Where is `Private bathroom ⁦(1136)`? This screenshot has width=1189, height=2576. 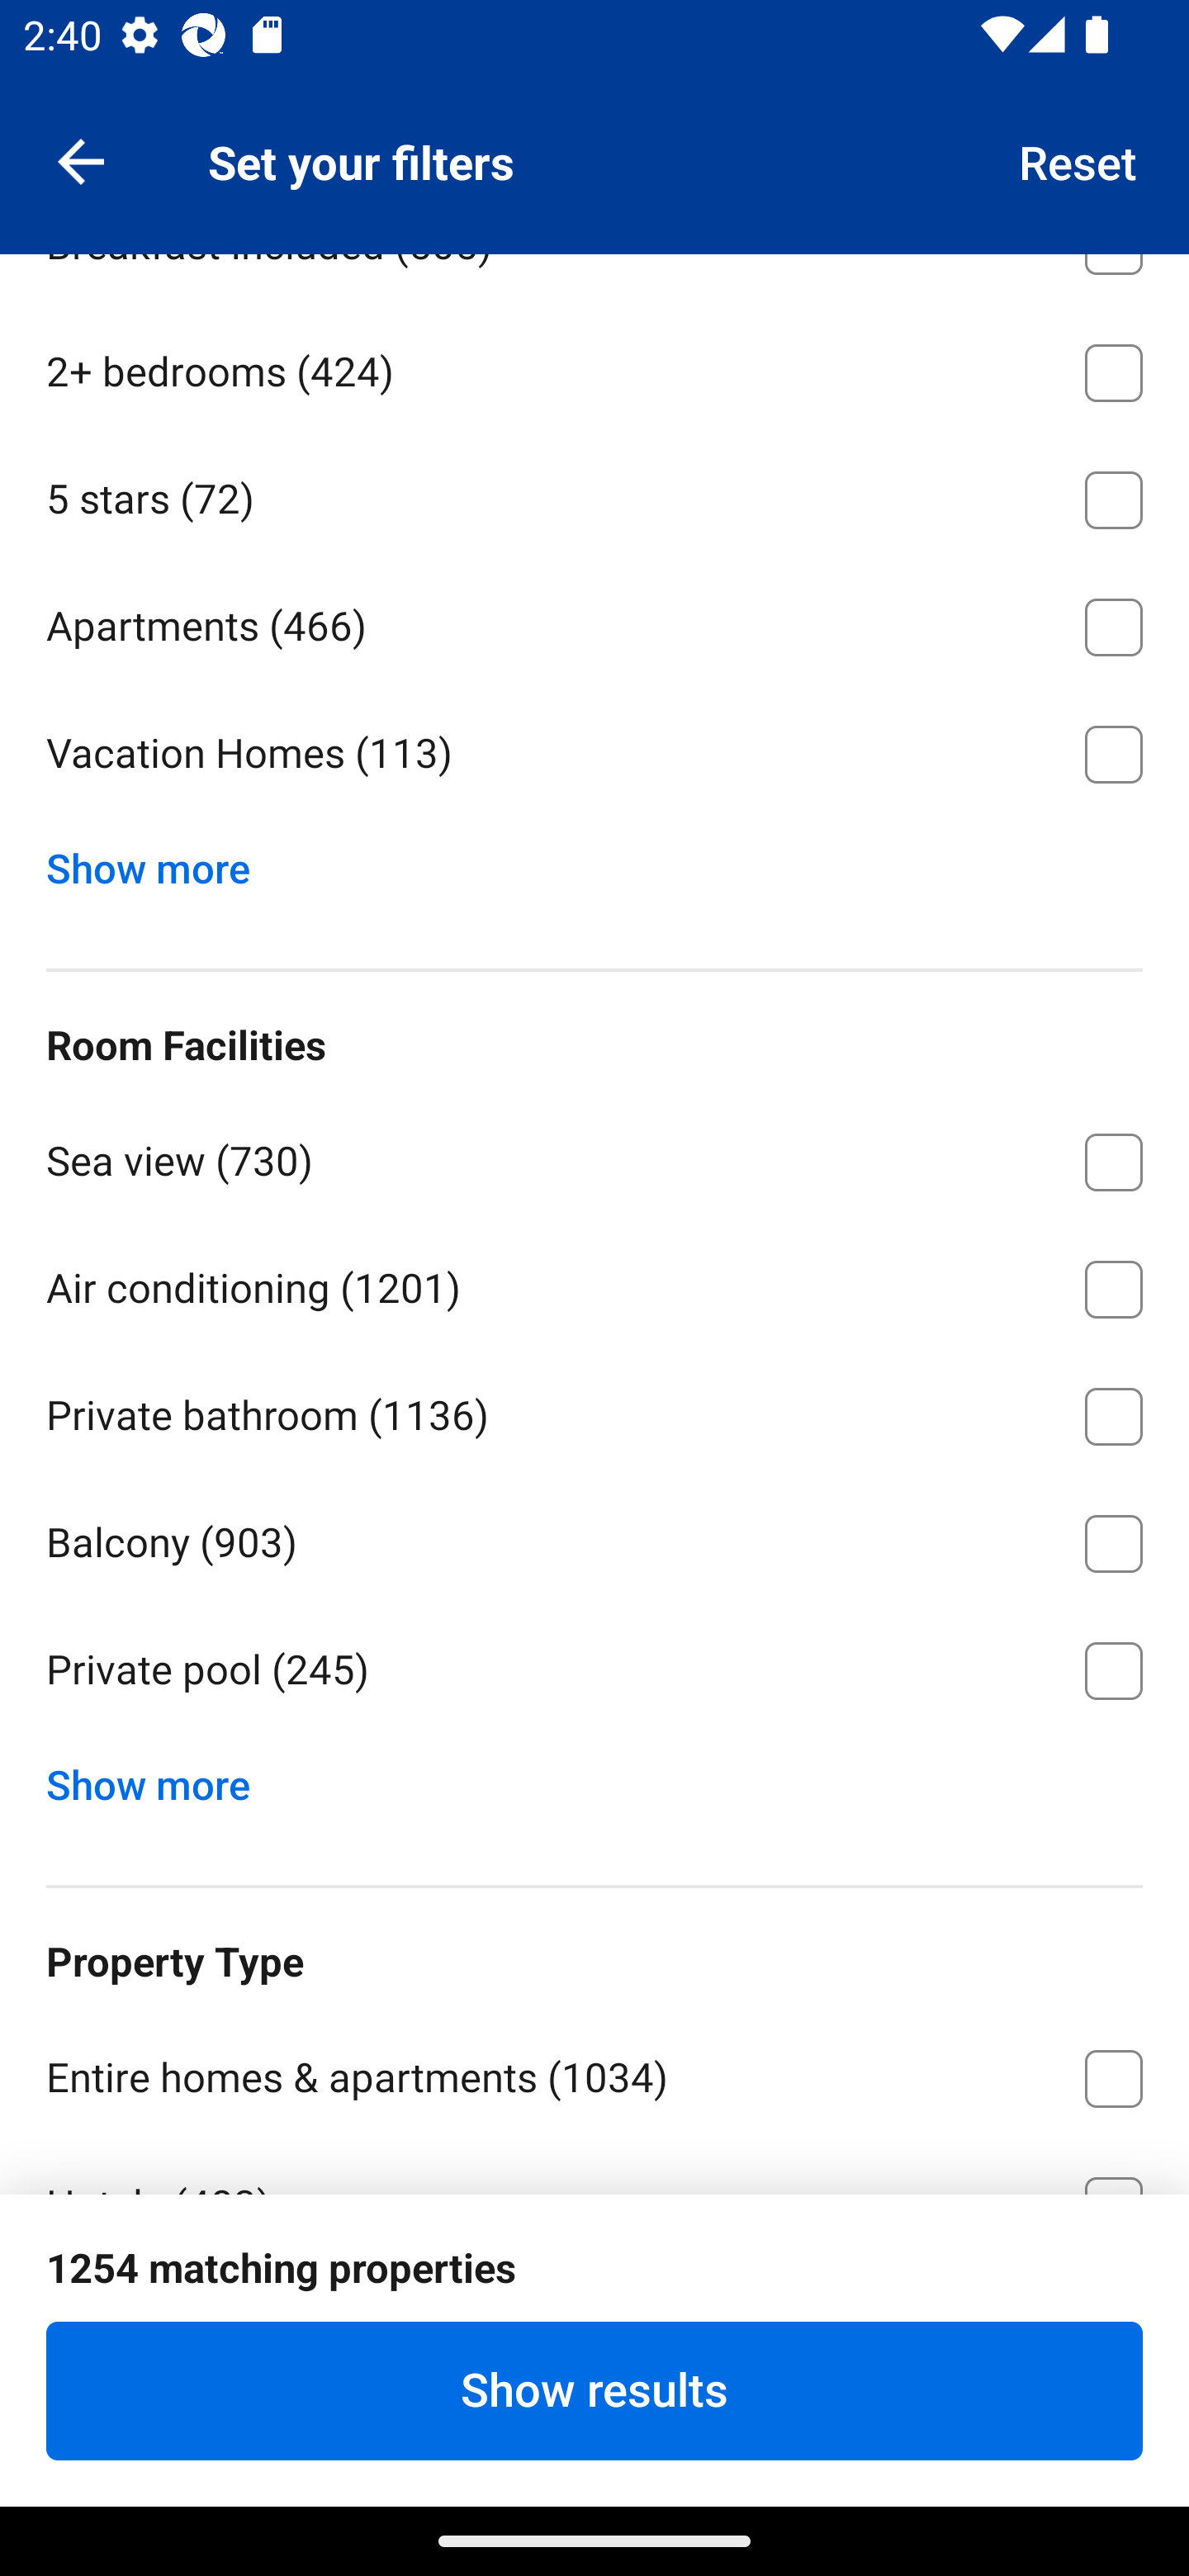 Private bathroom ⁦(1136) is located at coordinates (594, 1410).